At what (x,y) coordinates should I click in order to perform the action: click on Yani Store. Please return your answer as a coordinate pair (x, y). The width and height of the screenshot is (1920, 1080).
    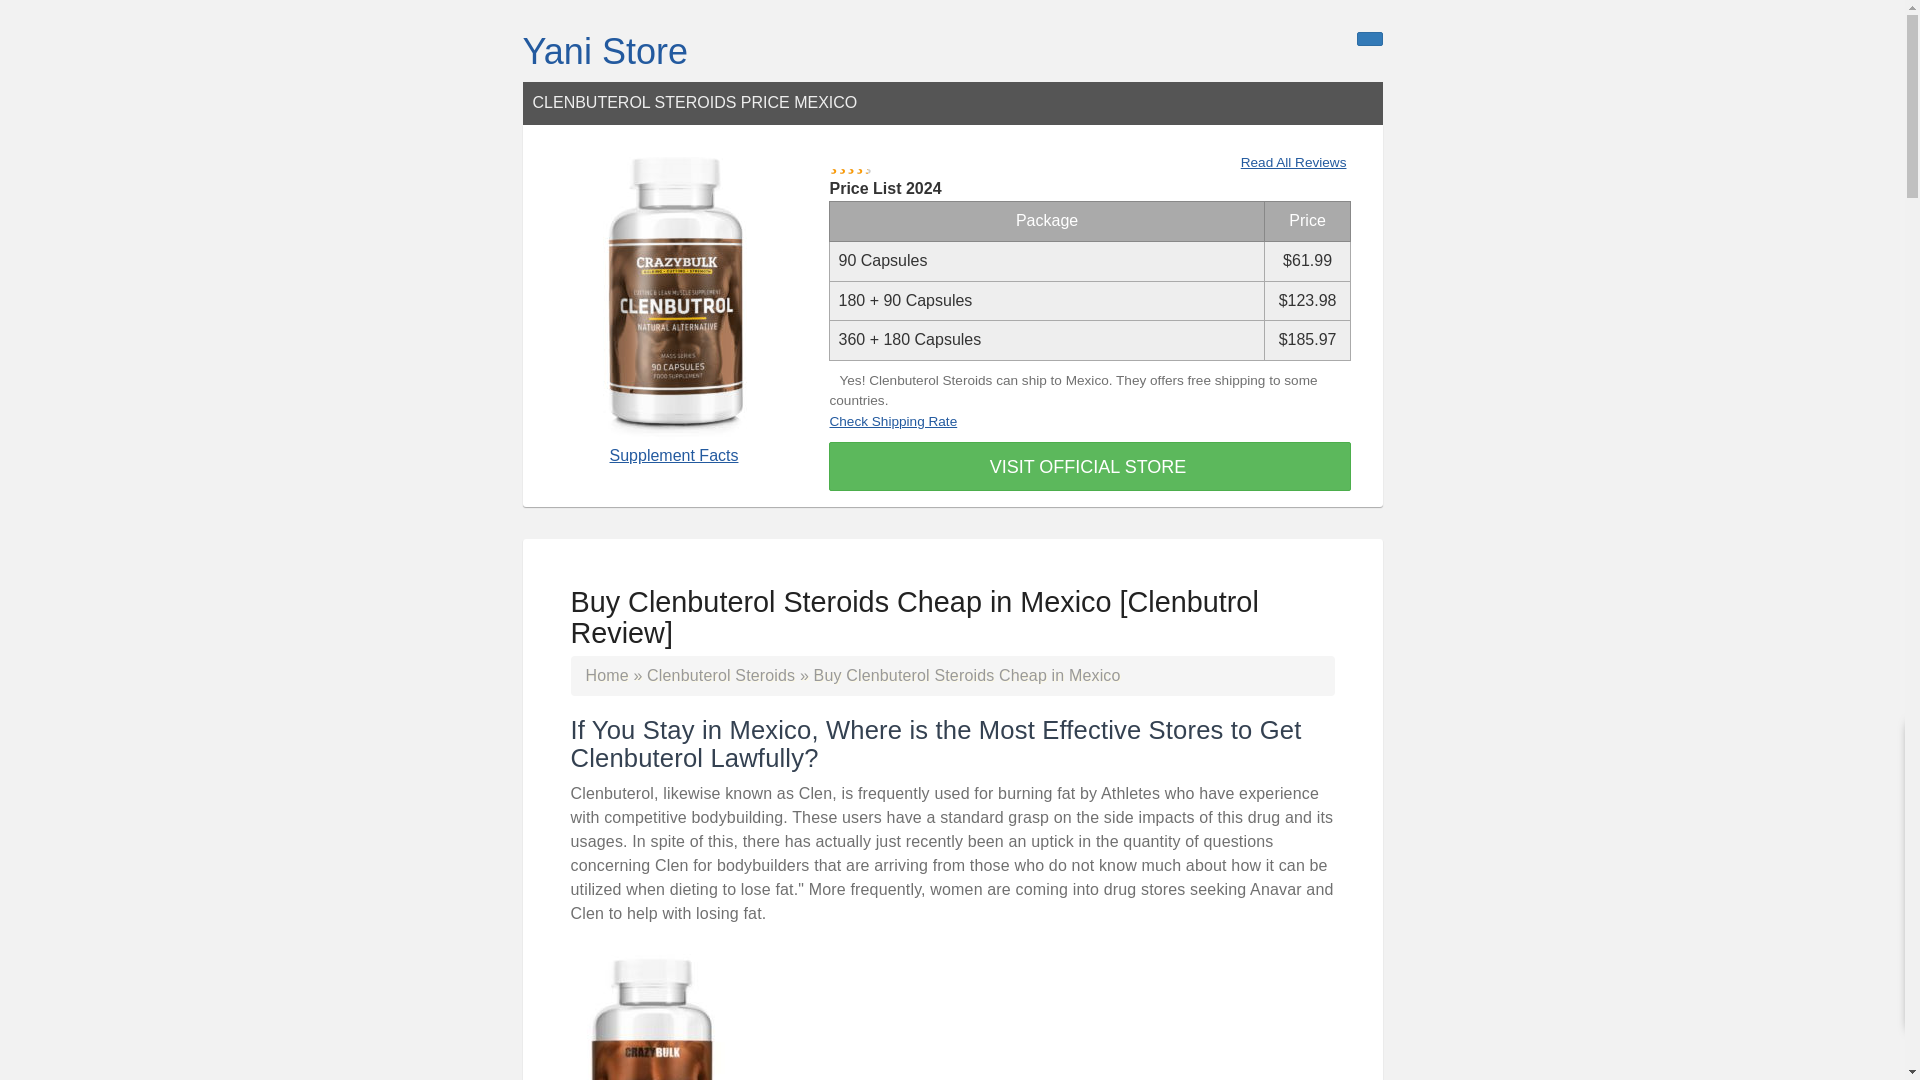
    Looking at the image, I should click on (604, 52).